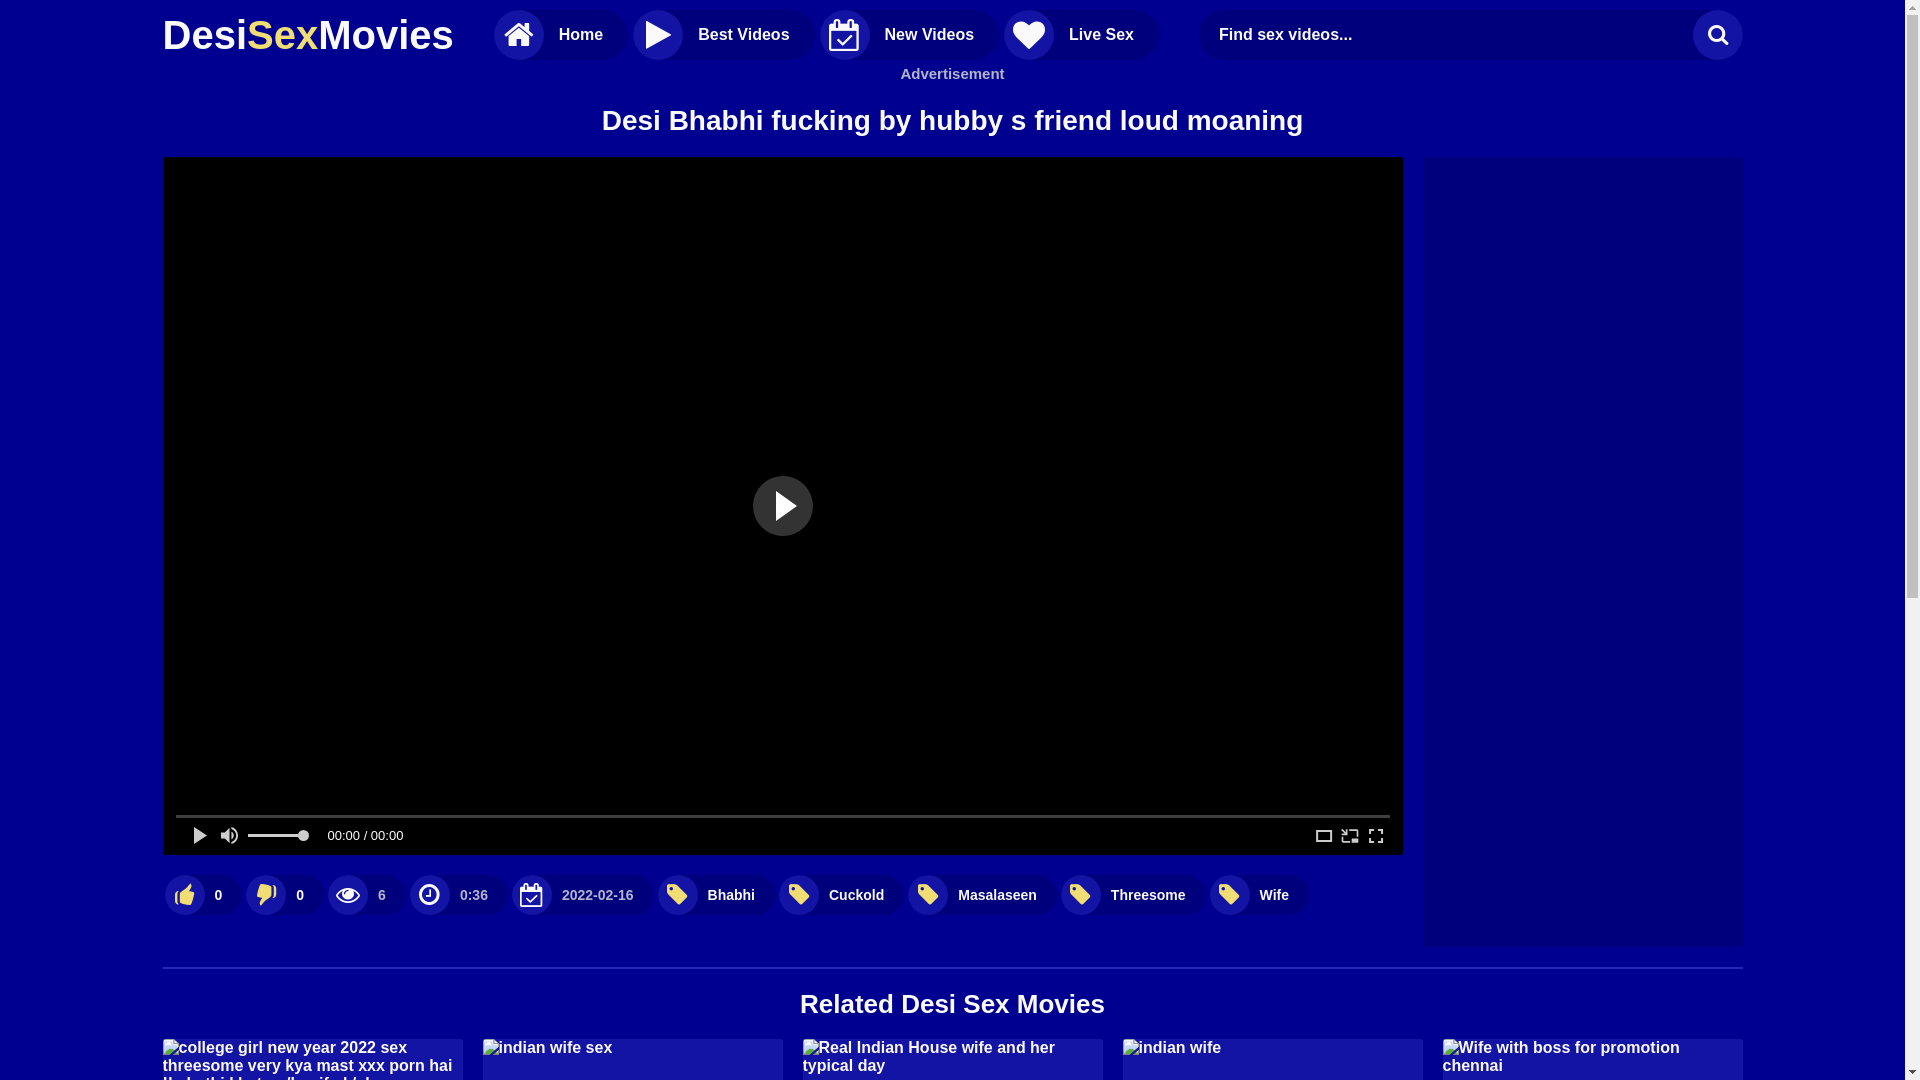 Image resolution: width=1920 pixels, height=1080 pixels. What do you see at coordinates (284, 894) in the screenshot?
I see `0` at bounding box center [284, 894].